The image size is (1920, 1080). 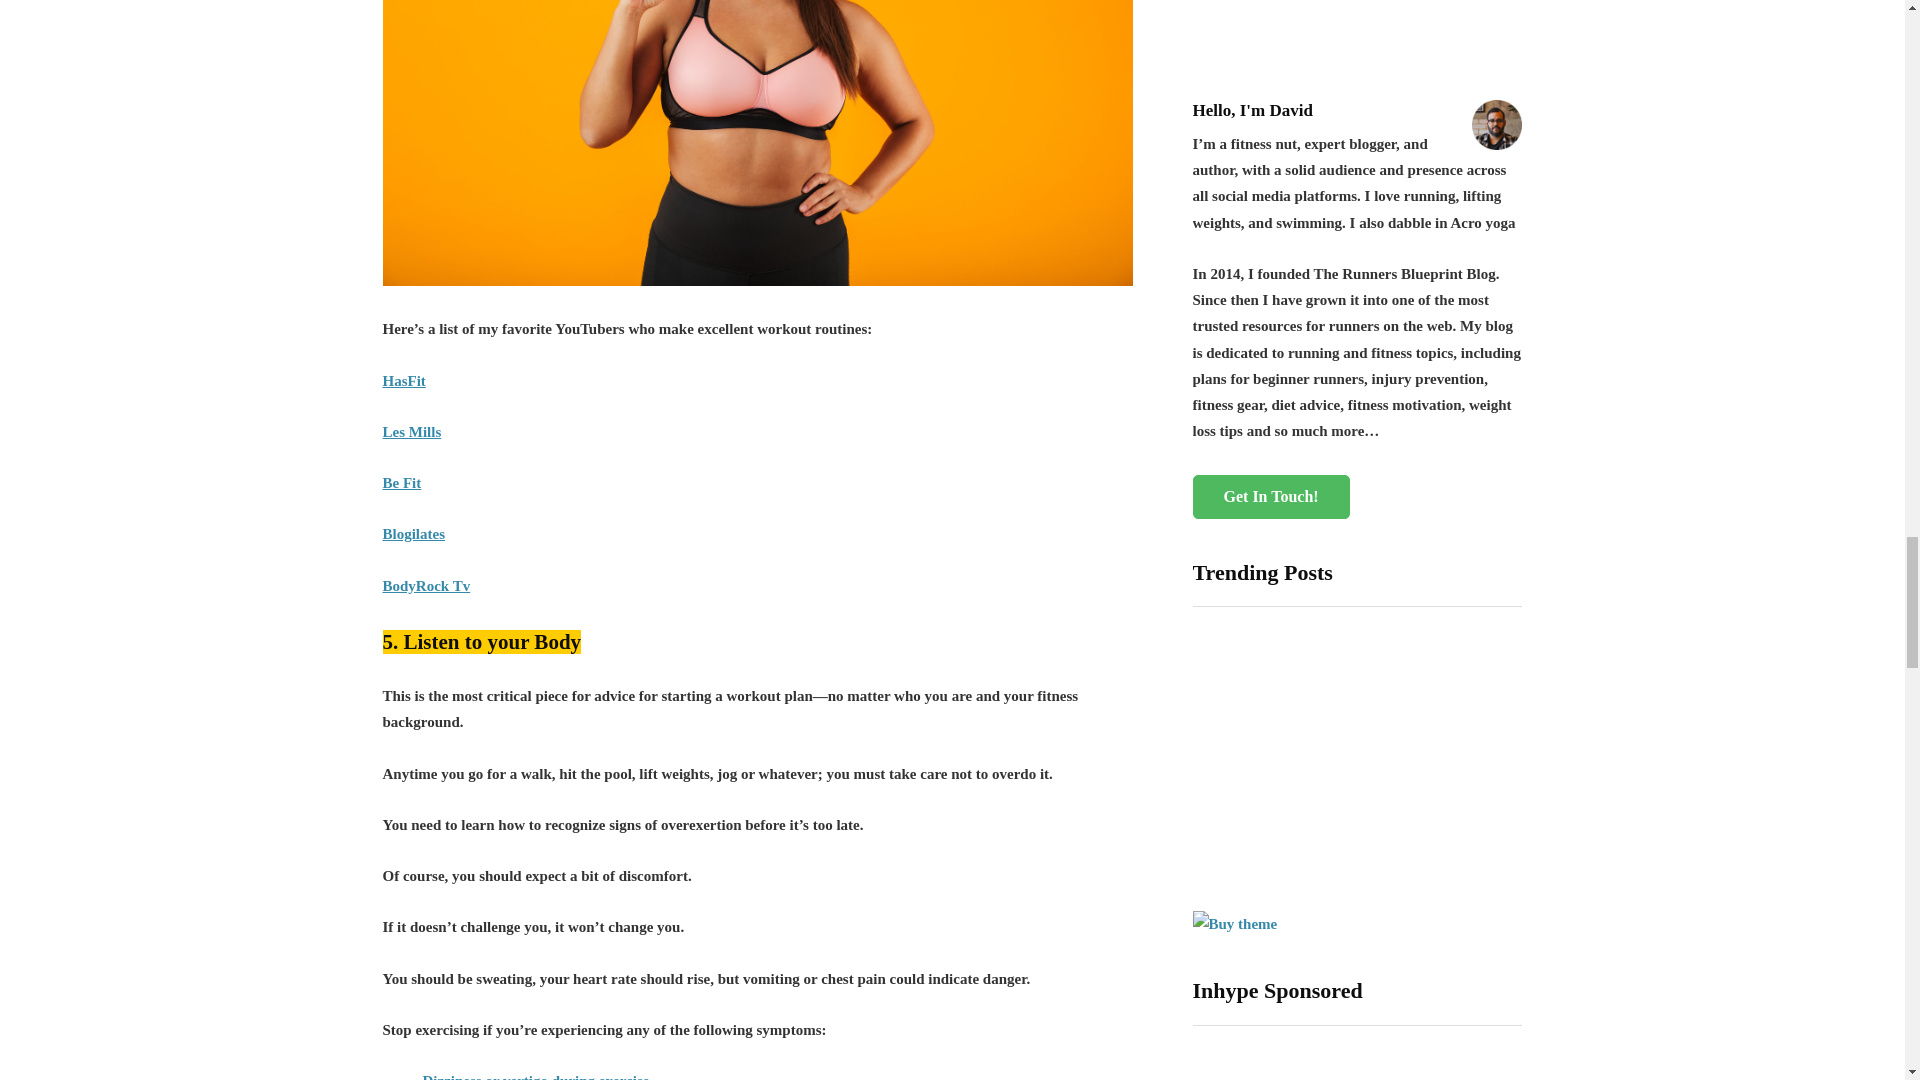 What do you see at coordinates (535, 1076) in the screenshot?
I see `Dizziness or vertigo during exercise` at bounding box center [535, 1076].